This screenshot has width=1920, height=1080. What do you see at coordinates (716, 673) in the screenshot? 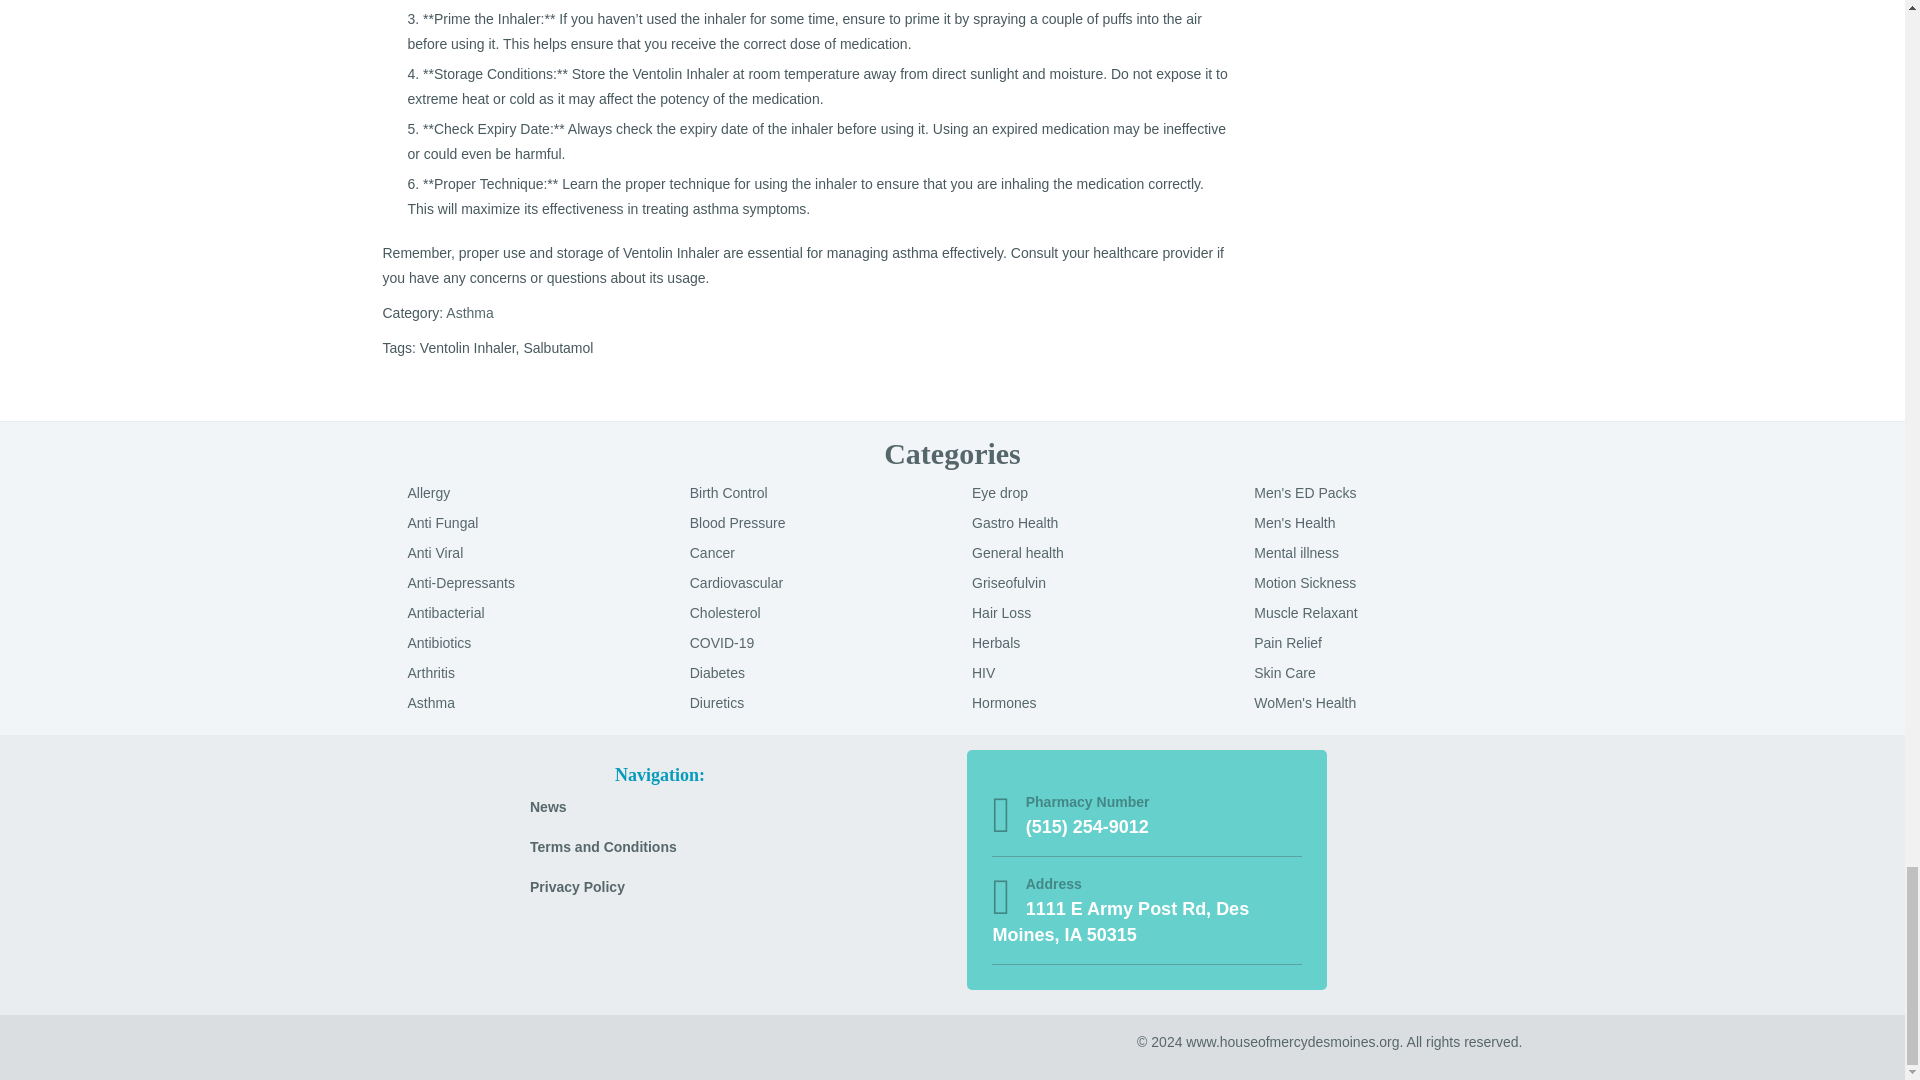
I see `Diabetes` at bounding box center [716, 673].